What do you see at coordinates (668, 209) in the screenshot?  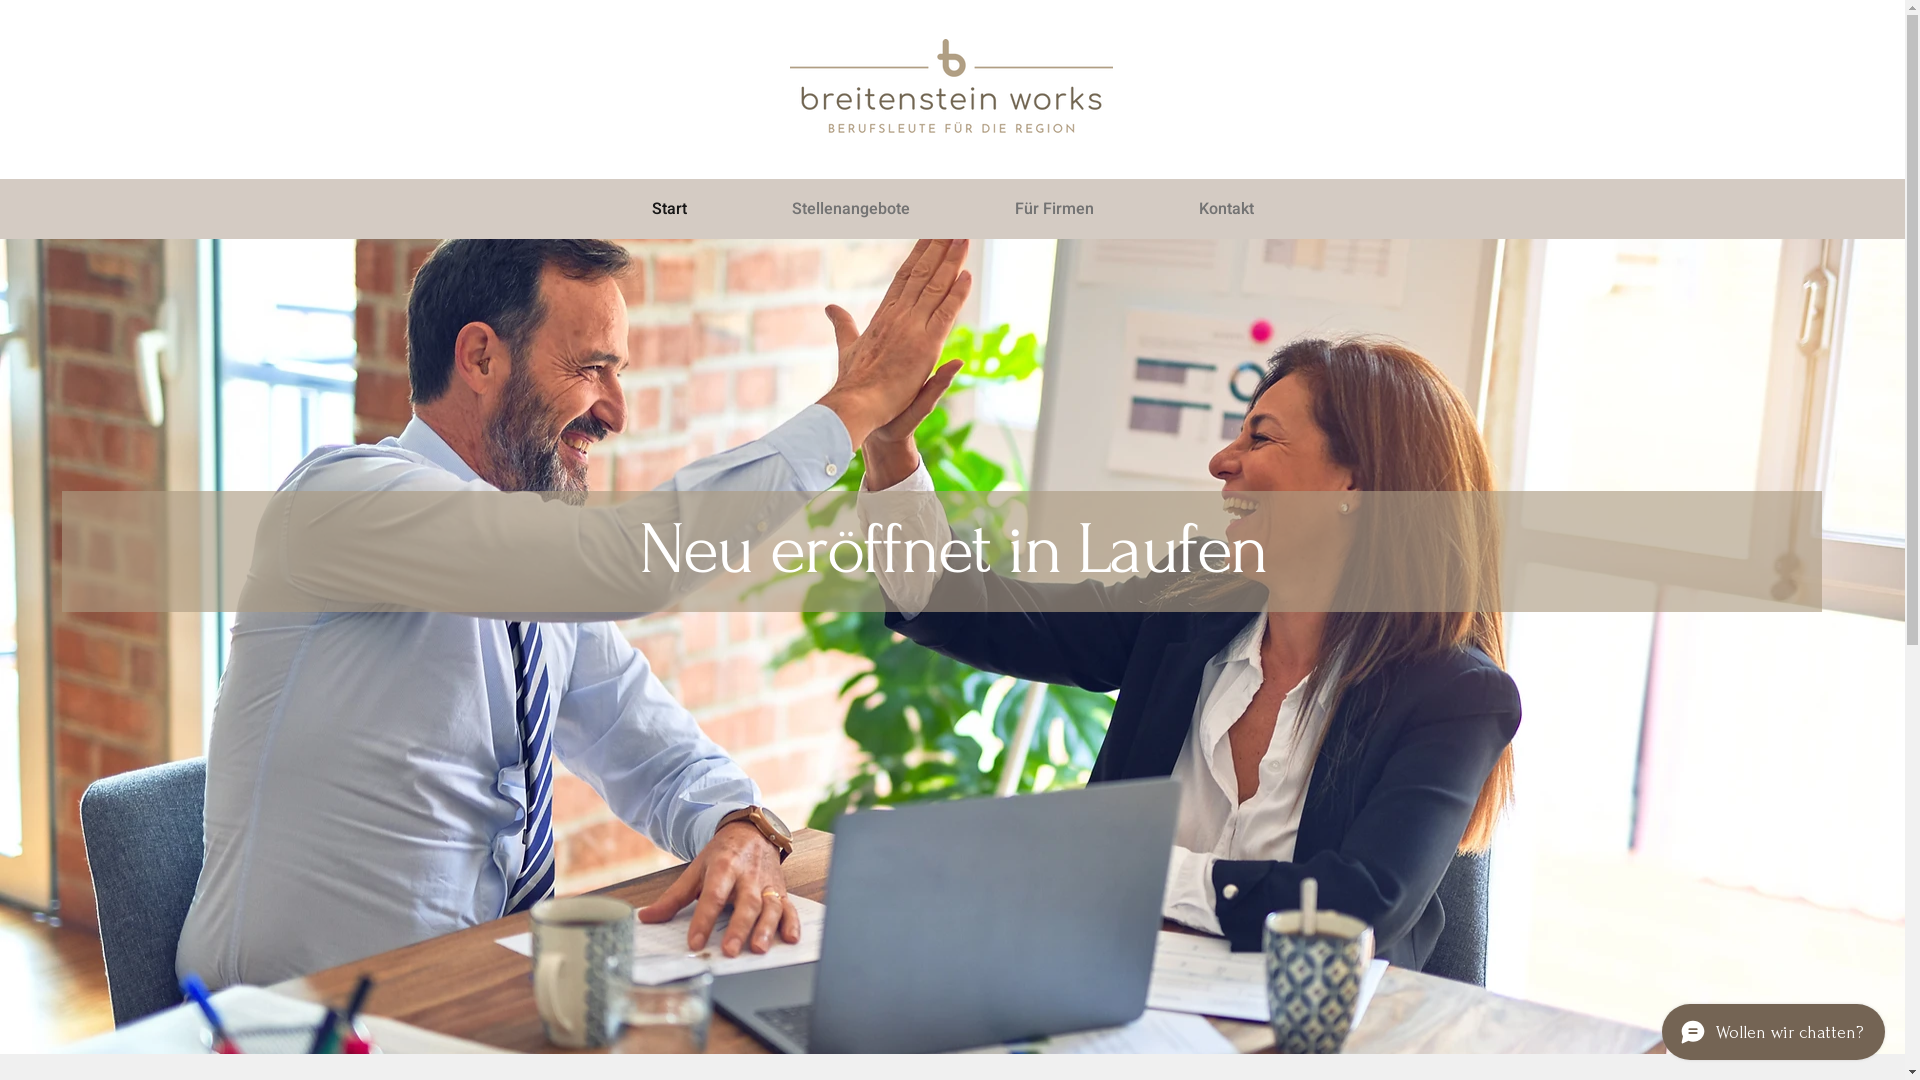 I see `Start` at bounding box center [668, 209].